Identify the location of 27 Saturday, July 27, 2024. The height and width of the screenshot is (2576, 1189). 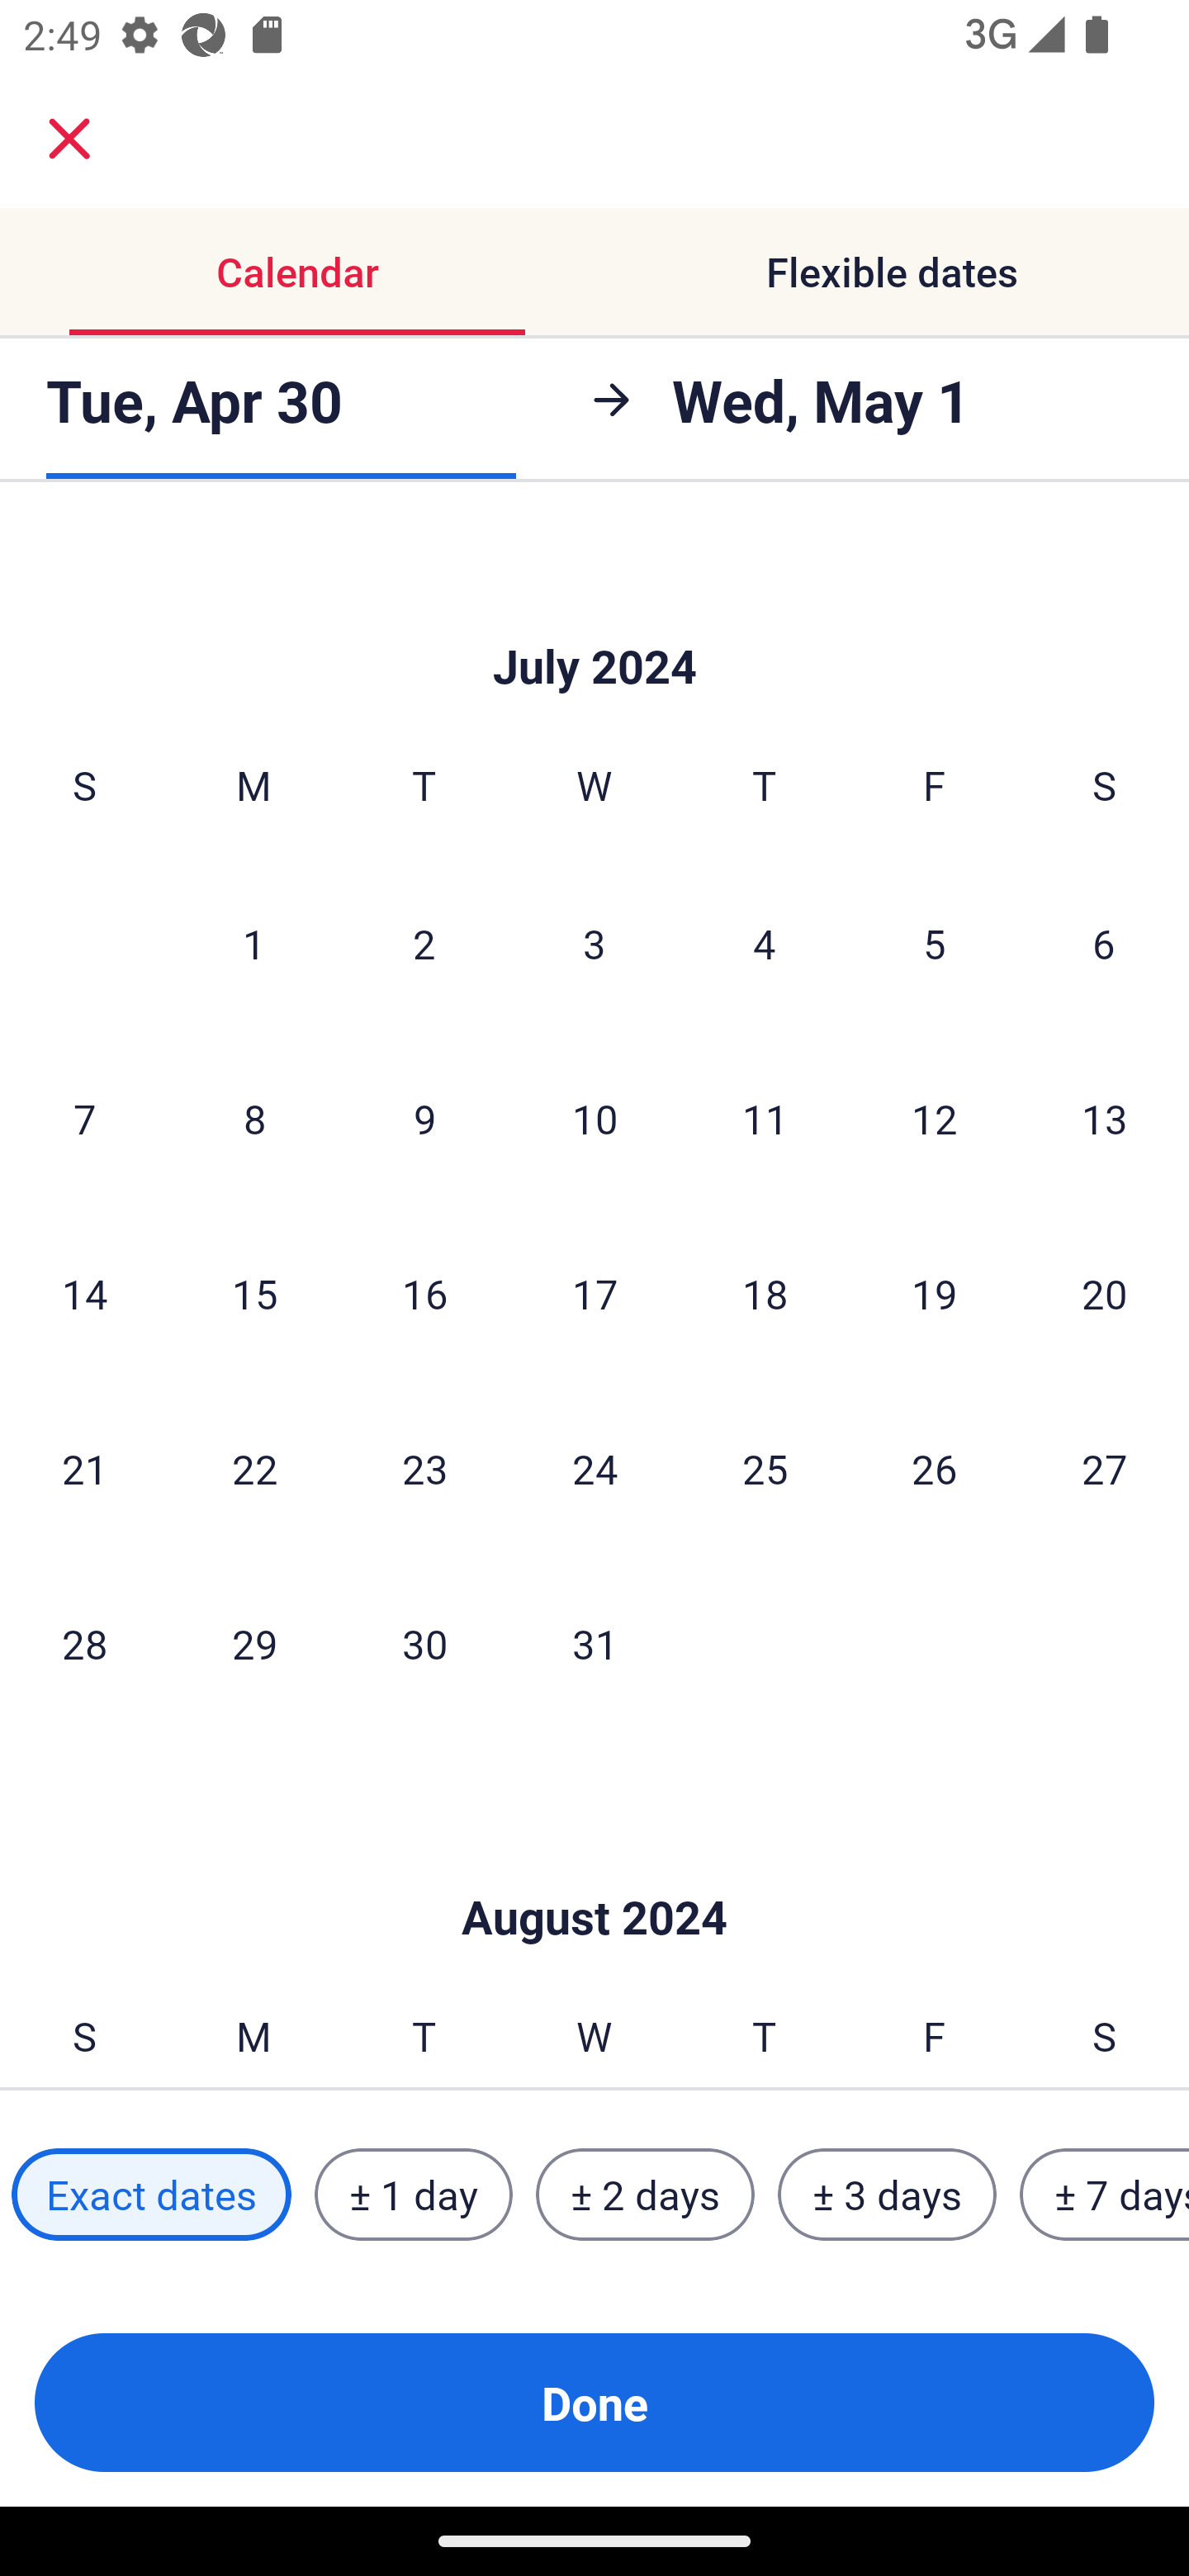
(1105, 1468).